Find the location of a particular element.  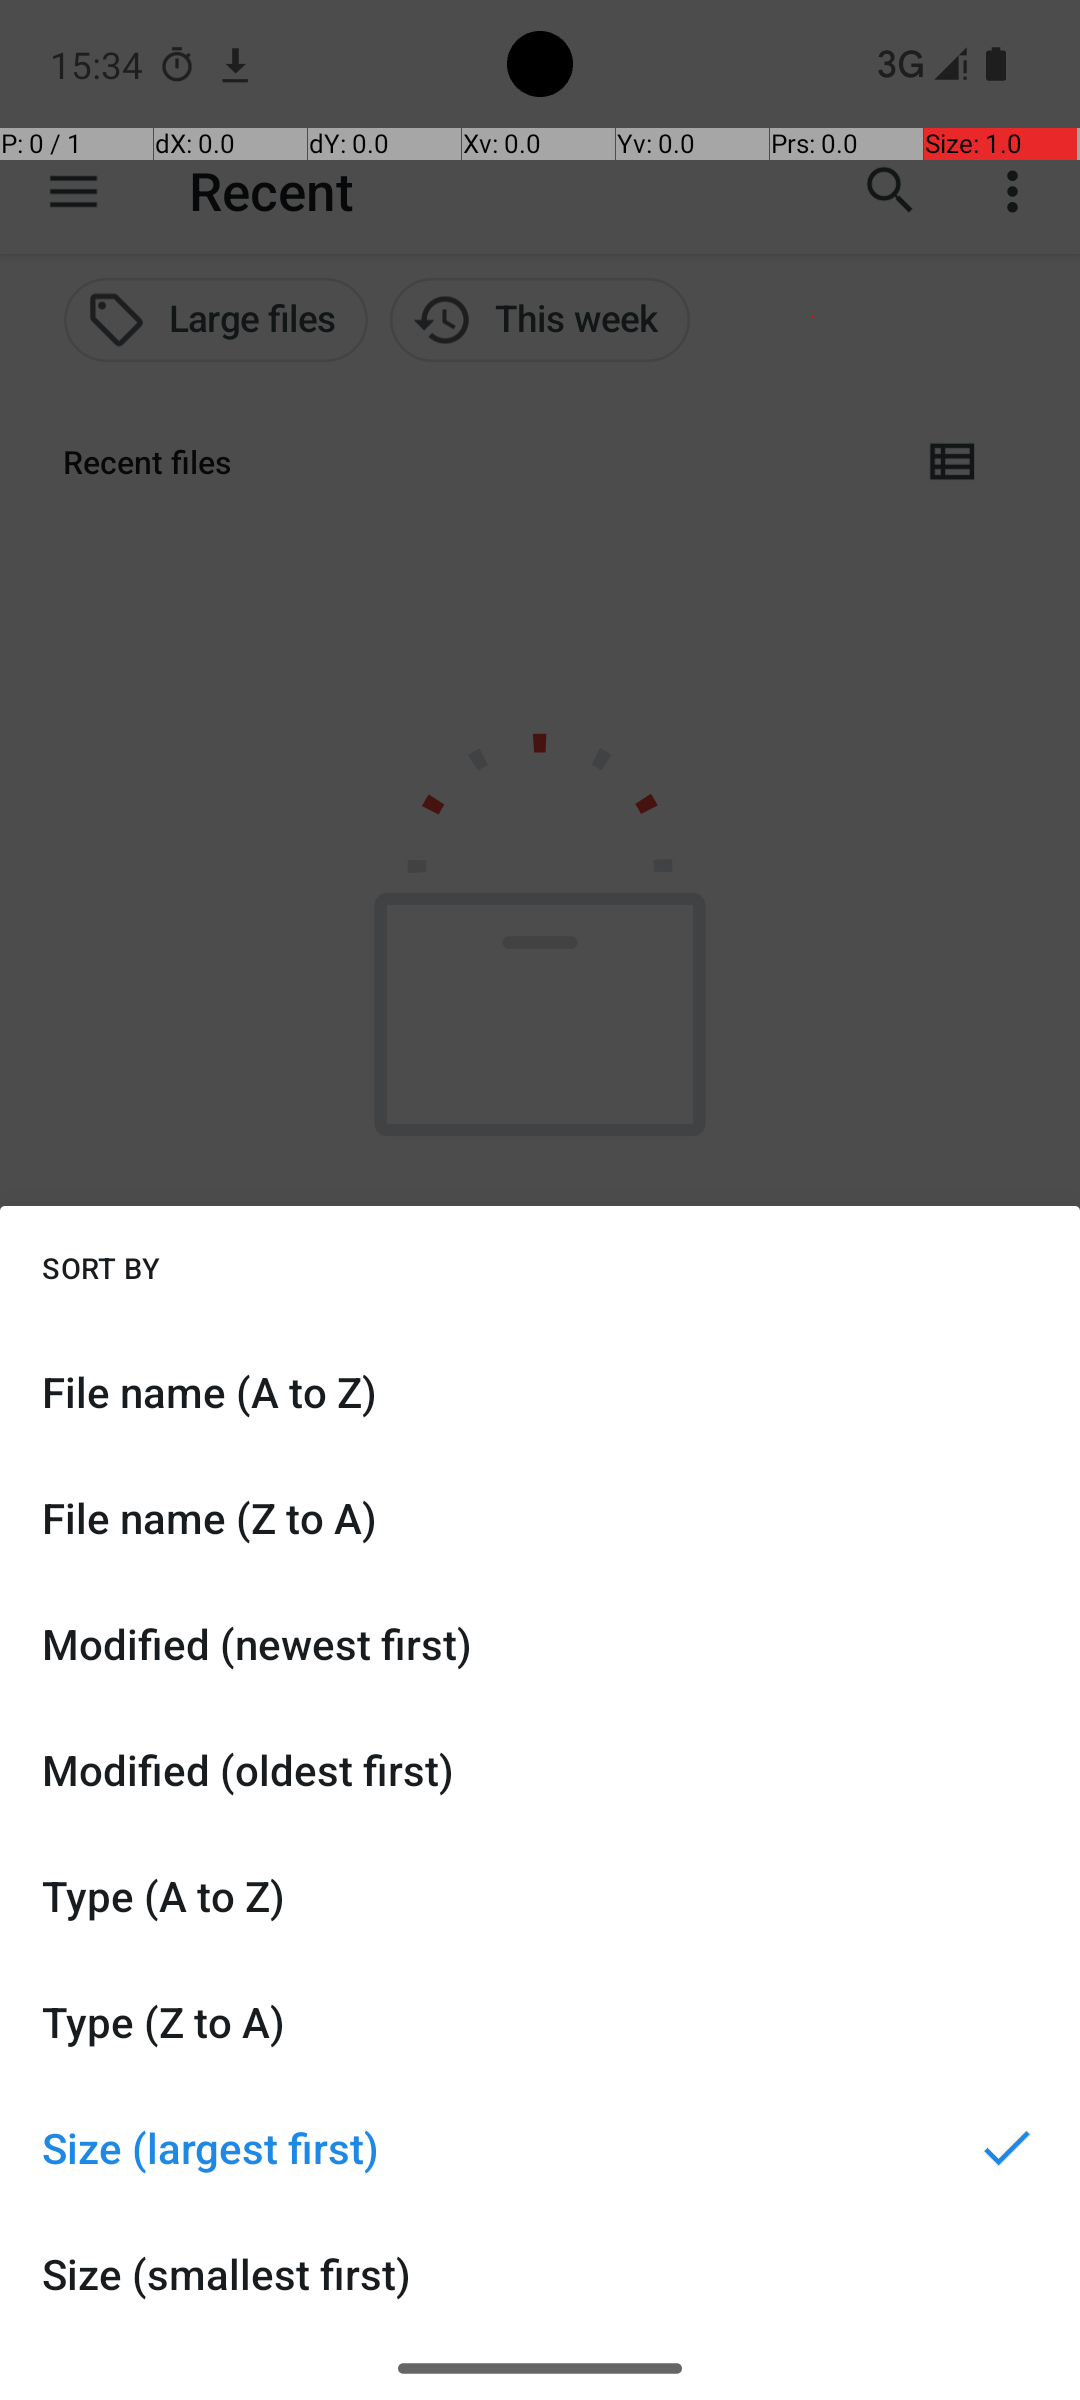

Type (A to Z) is located at coordinates (540, 1896).